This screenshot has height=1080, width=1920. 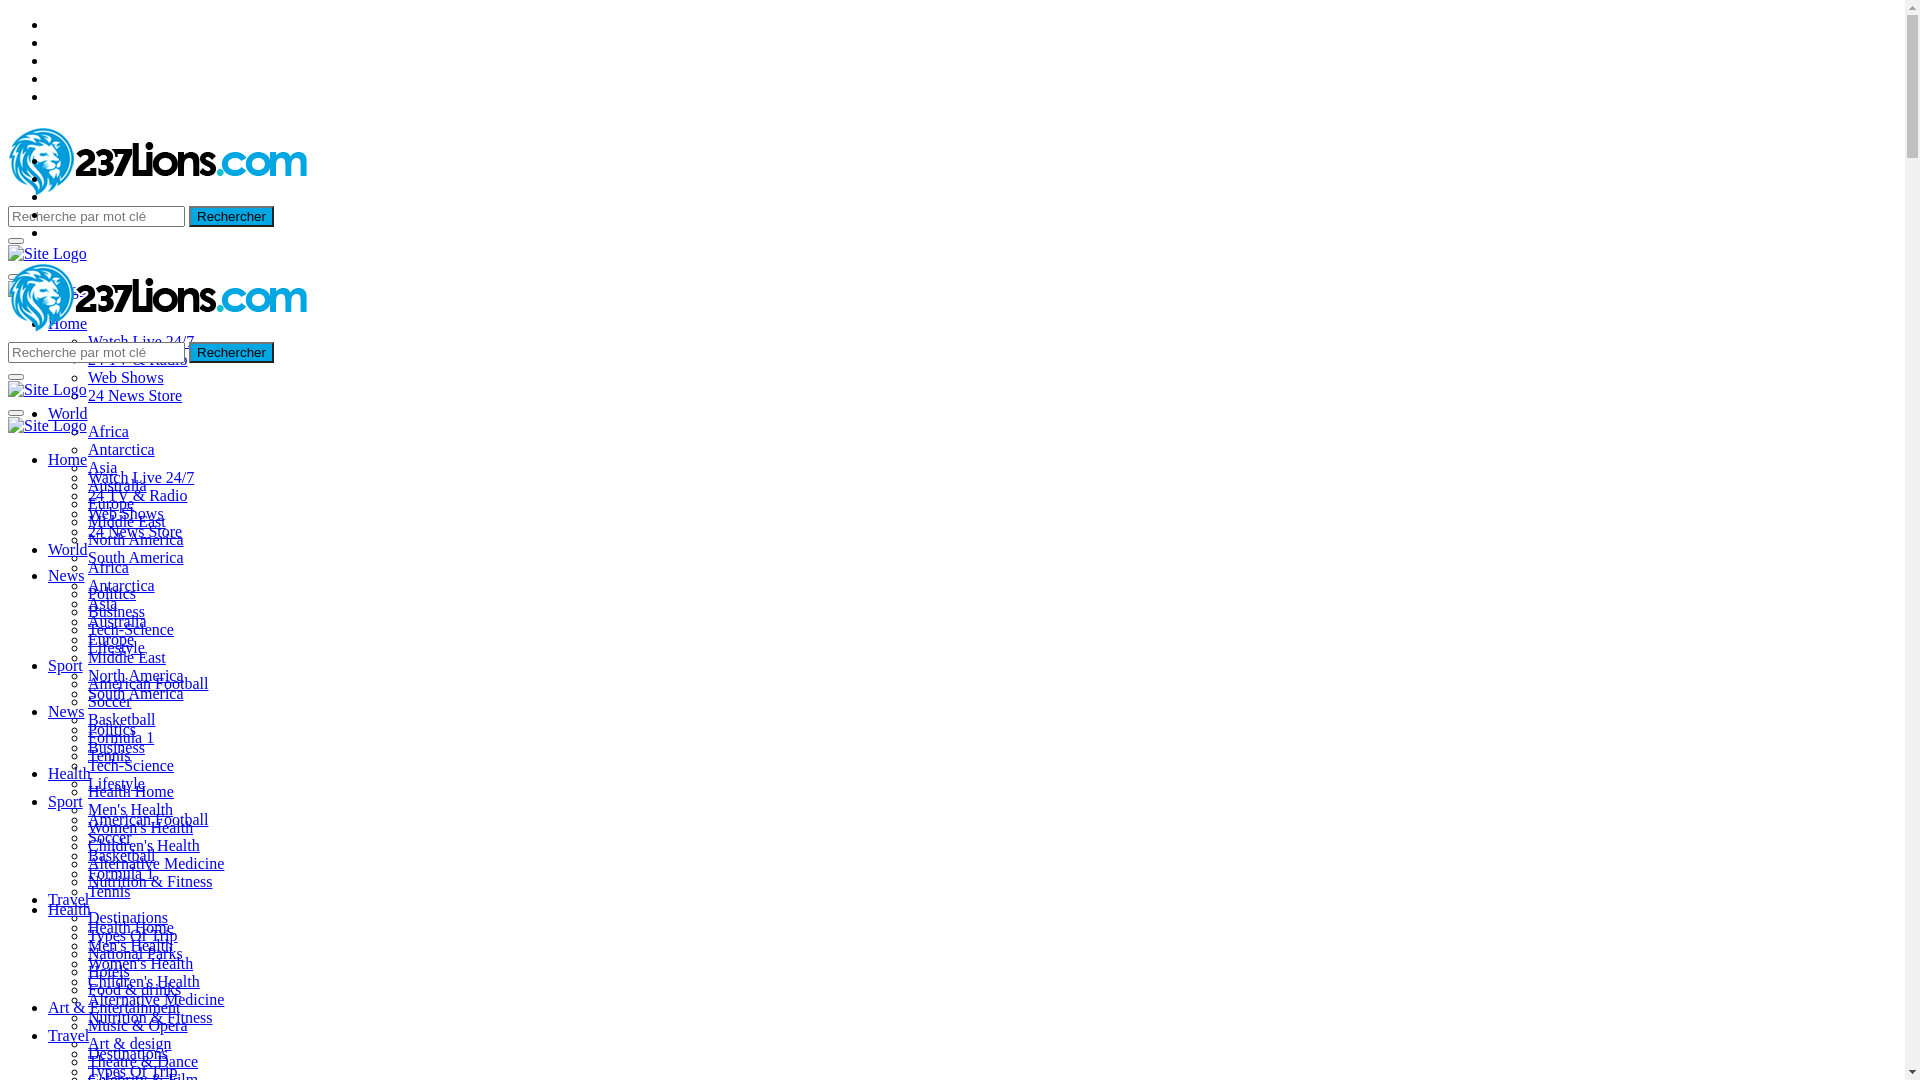 What do you see at coordinates (102, 468) in the screenshot?
I see `Asia` at bounding box center [102, 468].